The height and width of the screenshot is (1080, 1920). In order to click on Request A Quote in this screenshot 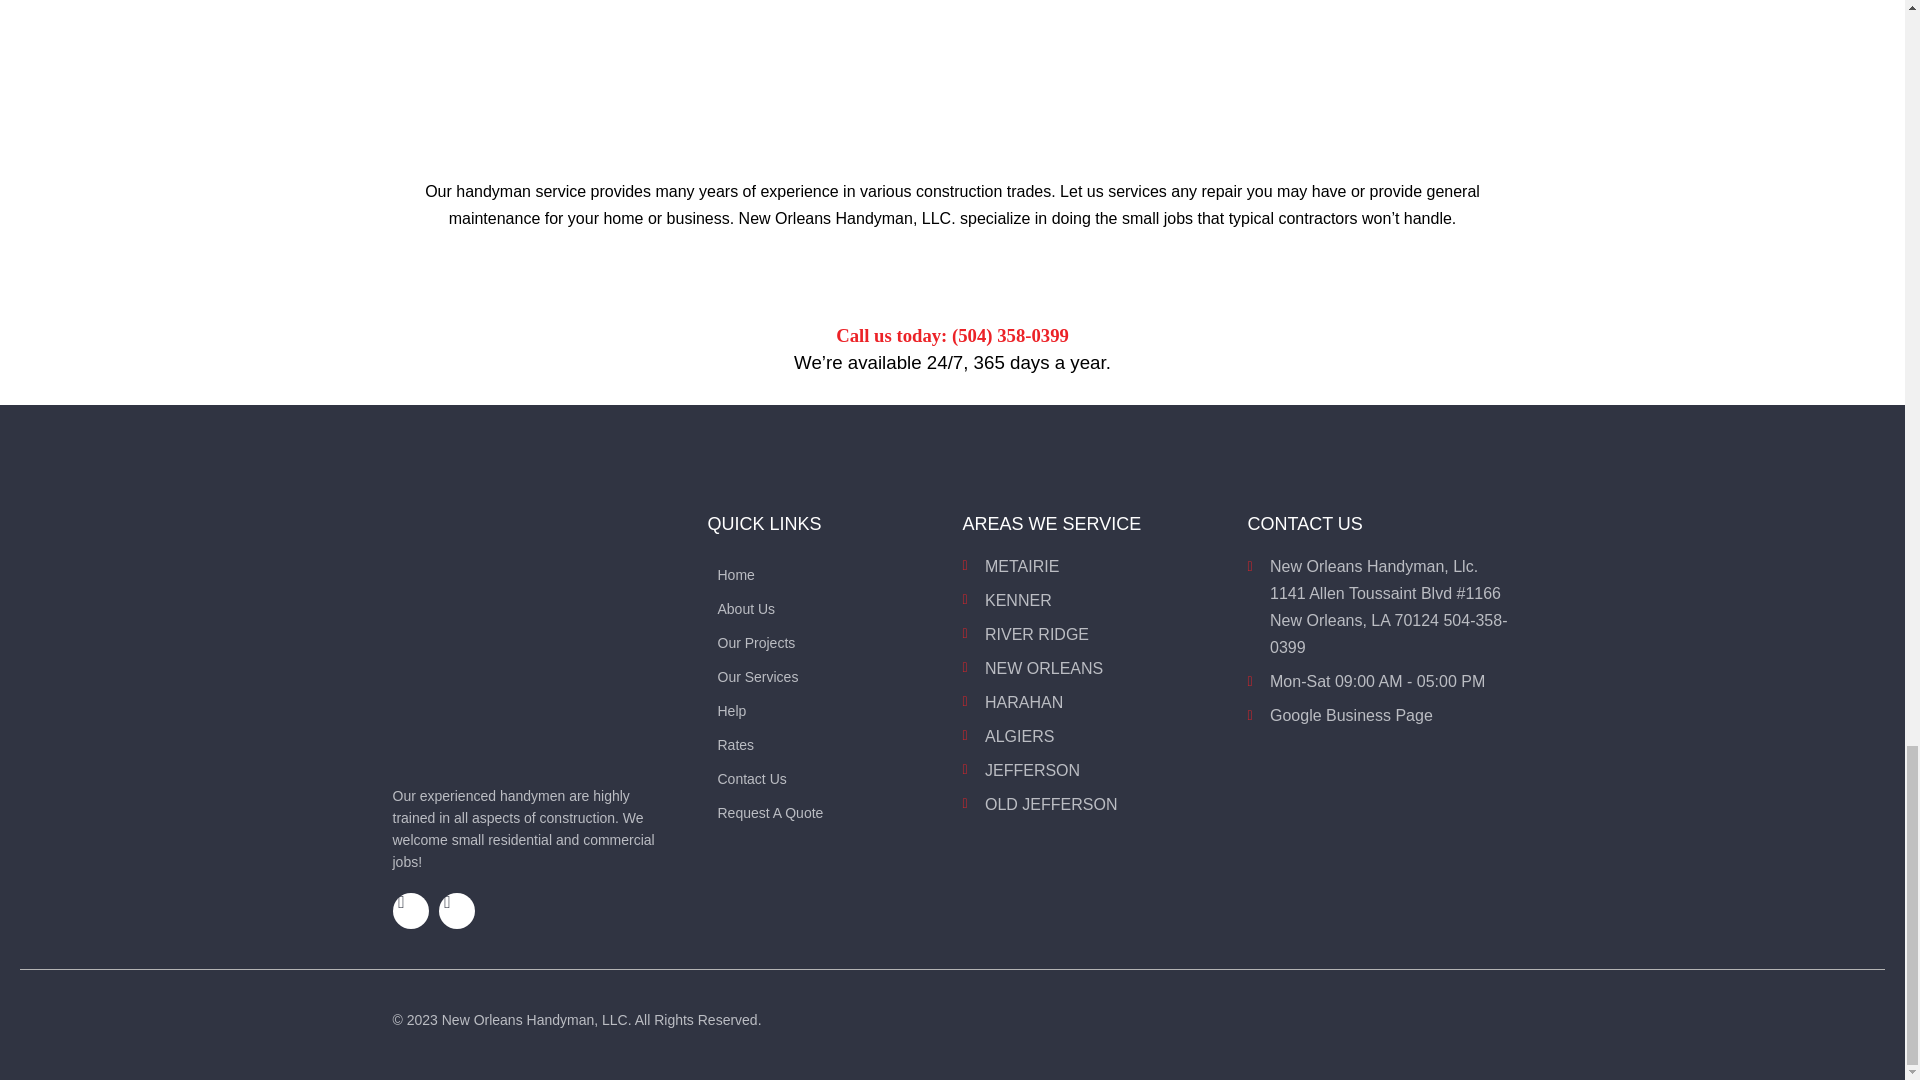, I will do `click(825, 808)`.